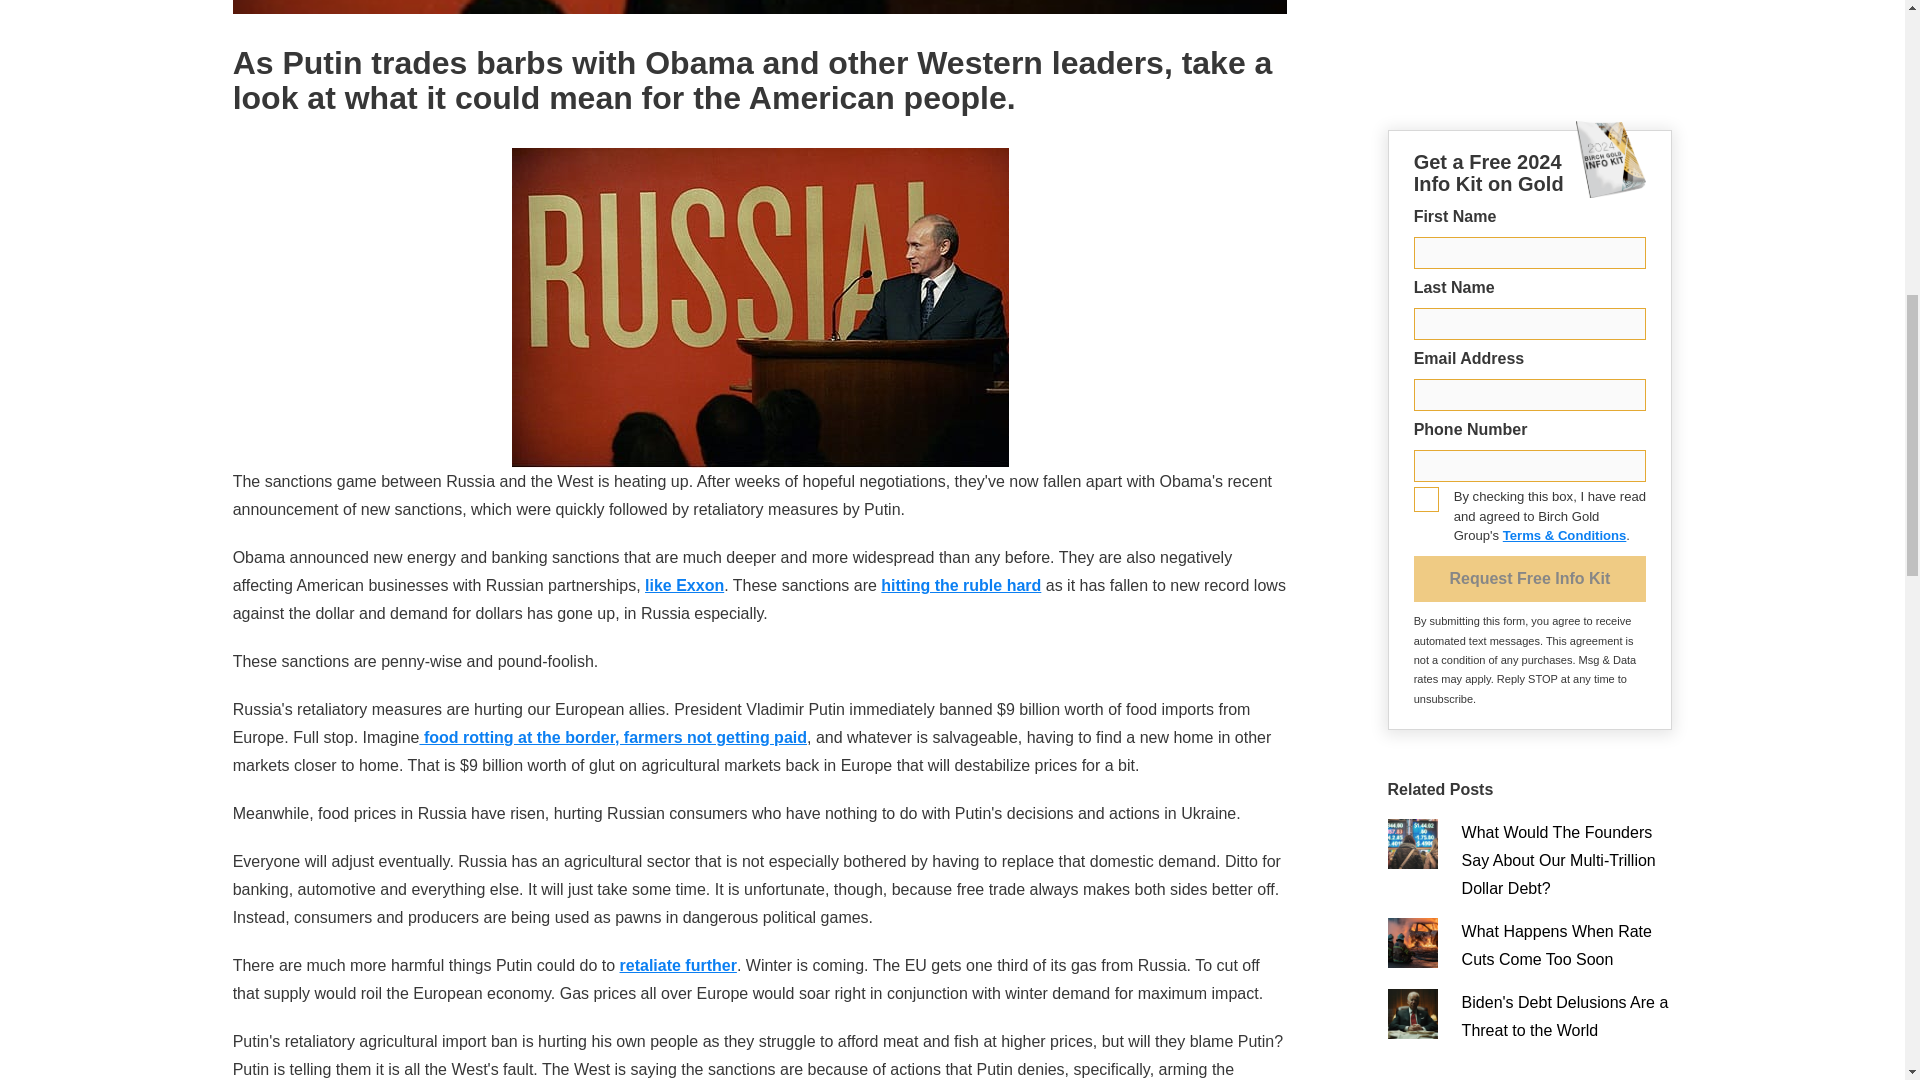 The width and height of the screenshot is (1920, 1080). Describe the element at coordinates (678, 965) in the screenshot. I see `retaliate further` at that location.